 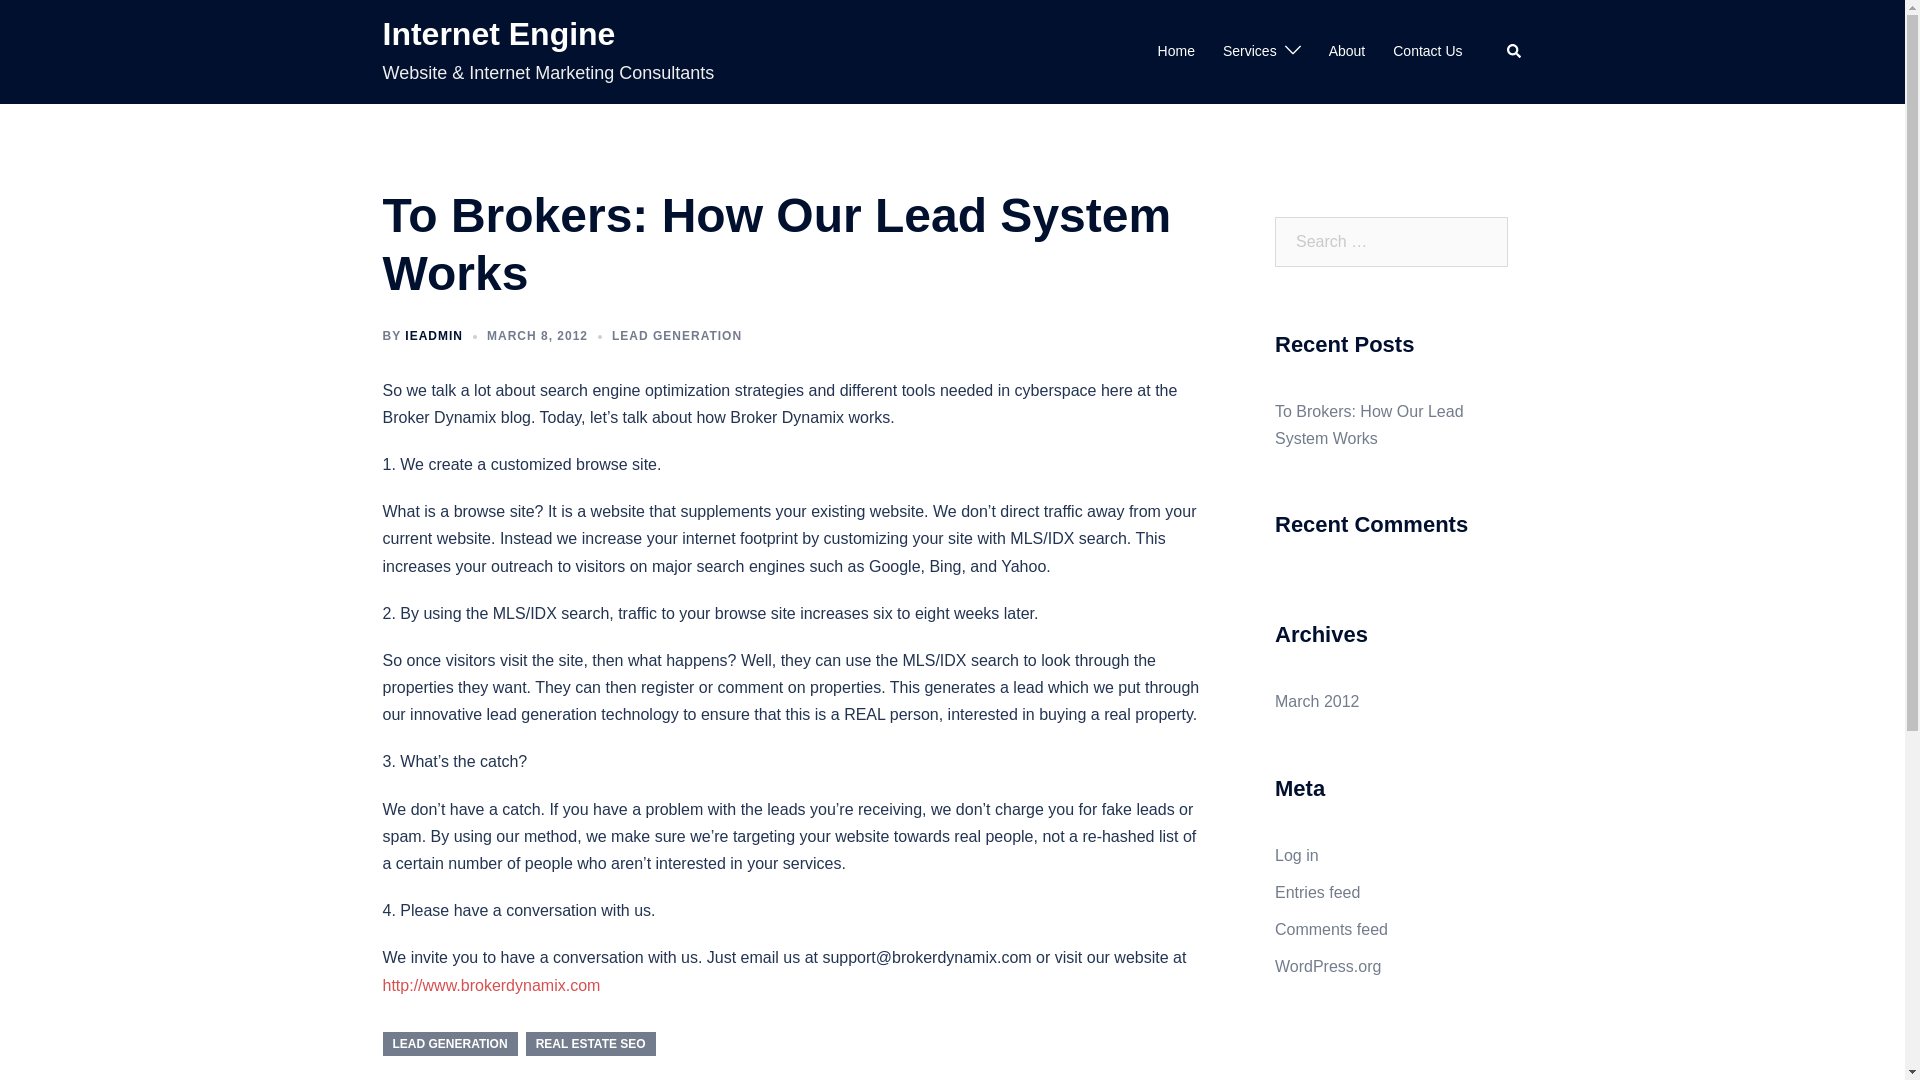 I want to click on Entries feed, so click(x=1316, y=892).